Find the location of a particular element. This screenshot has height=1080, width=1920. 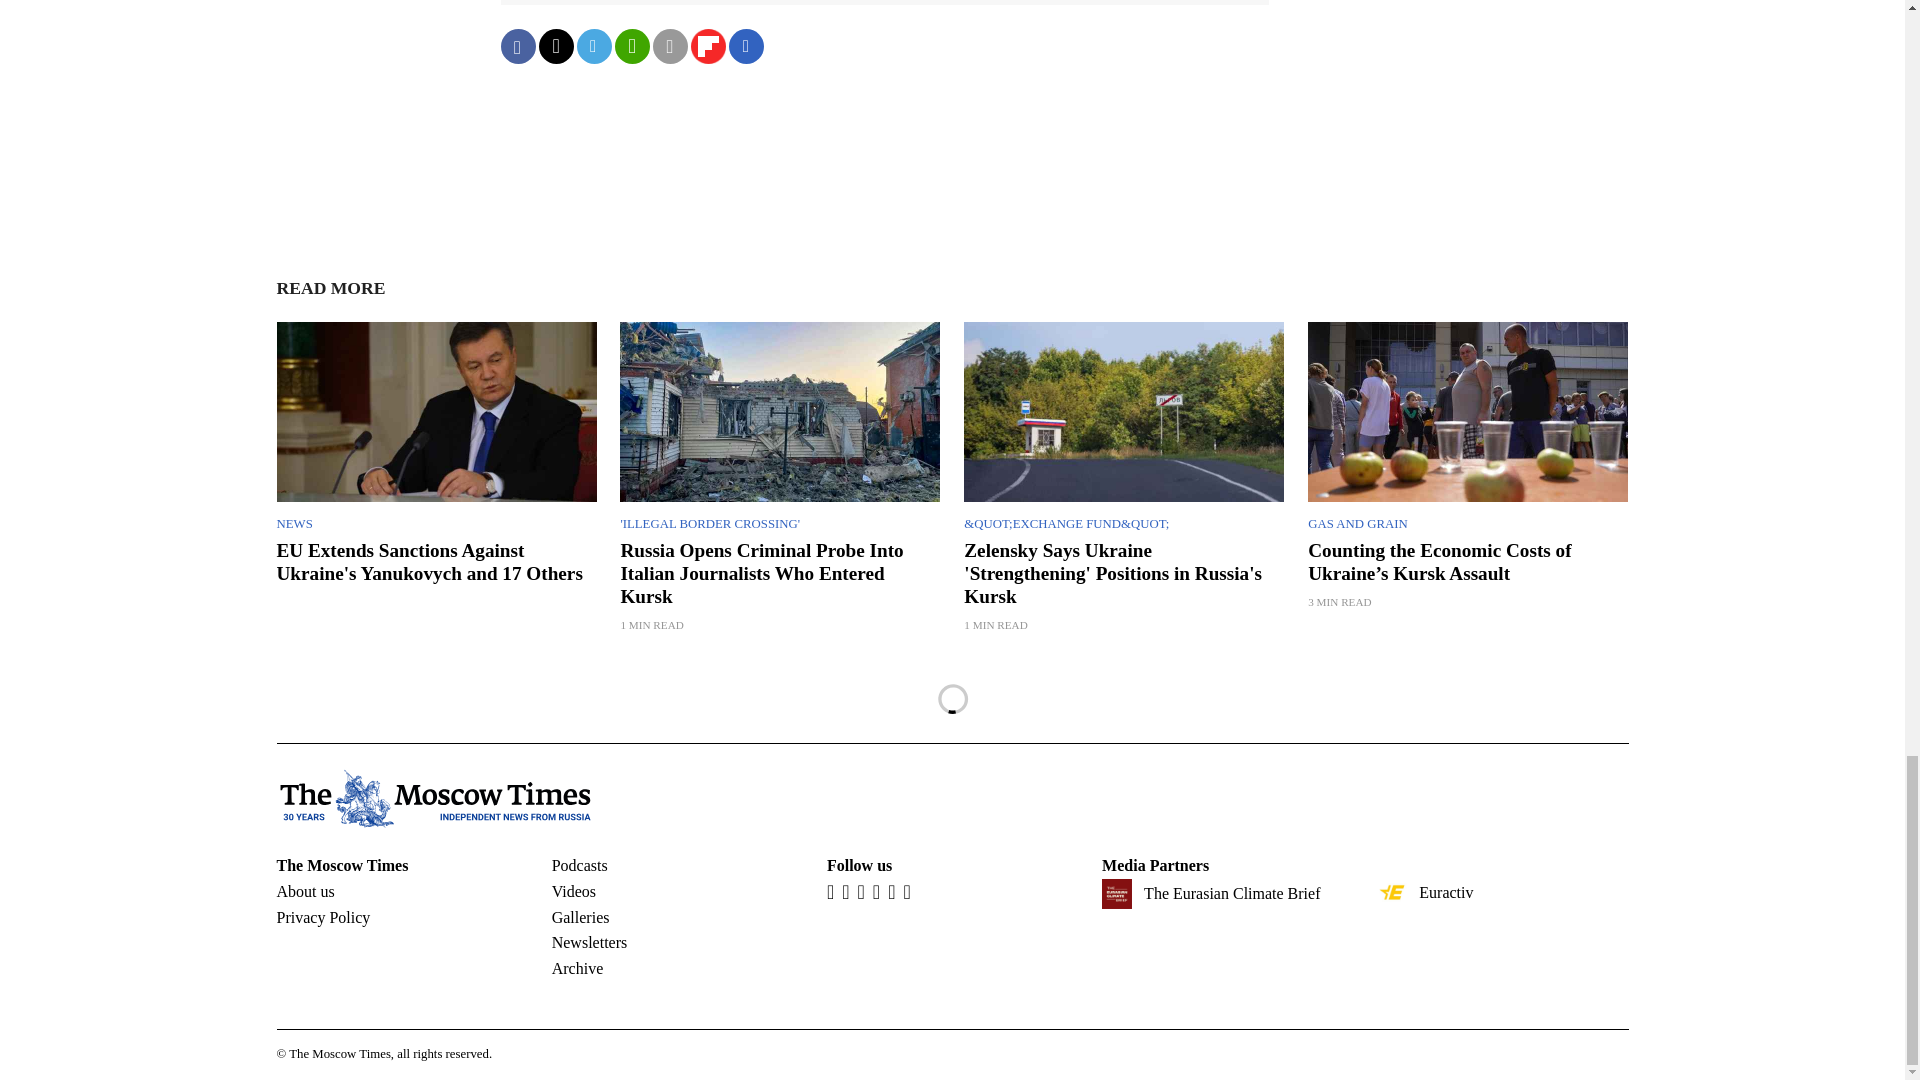

Share on Telegram is located at coordinates (593, 46).